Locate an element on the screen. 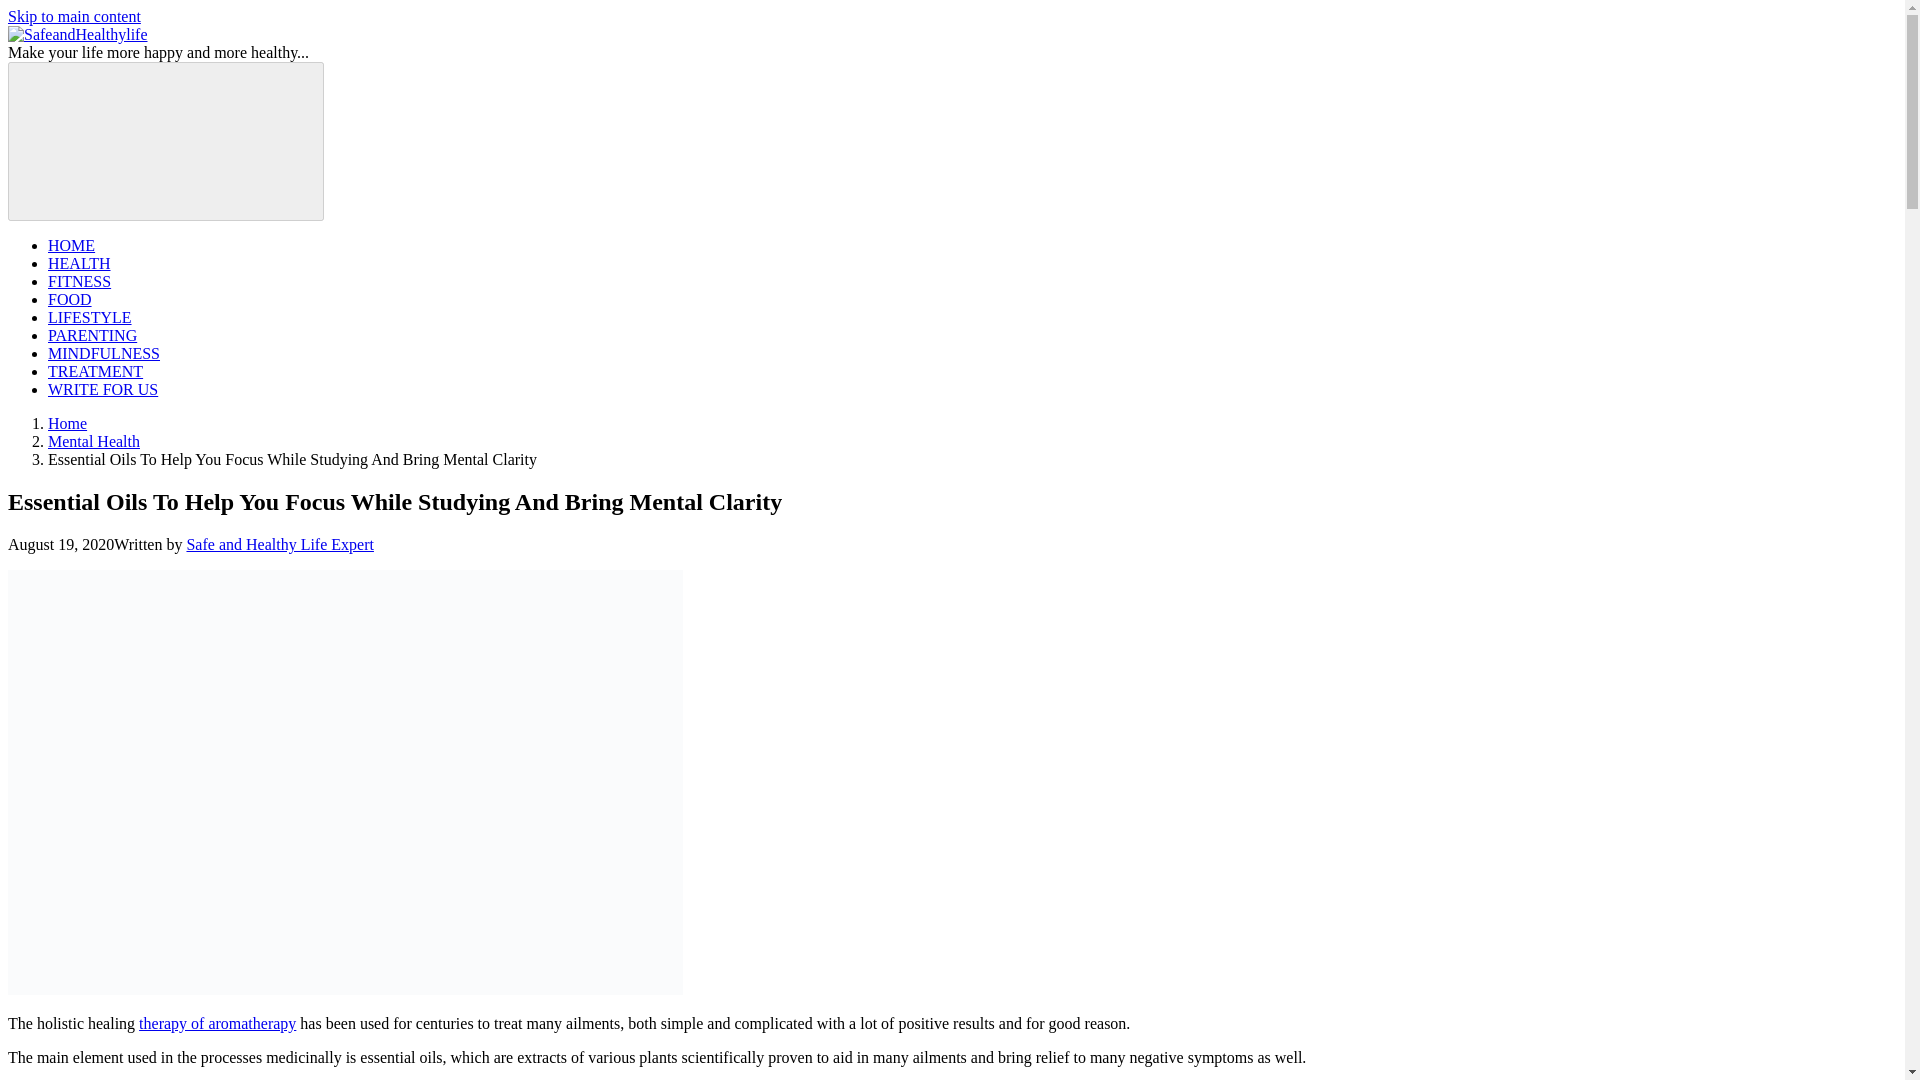  FITNESS is located at coordinates (80, 282).